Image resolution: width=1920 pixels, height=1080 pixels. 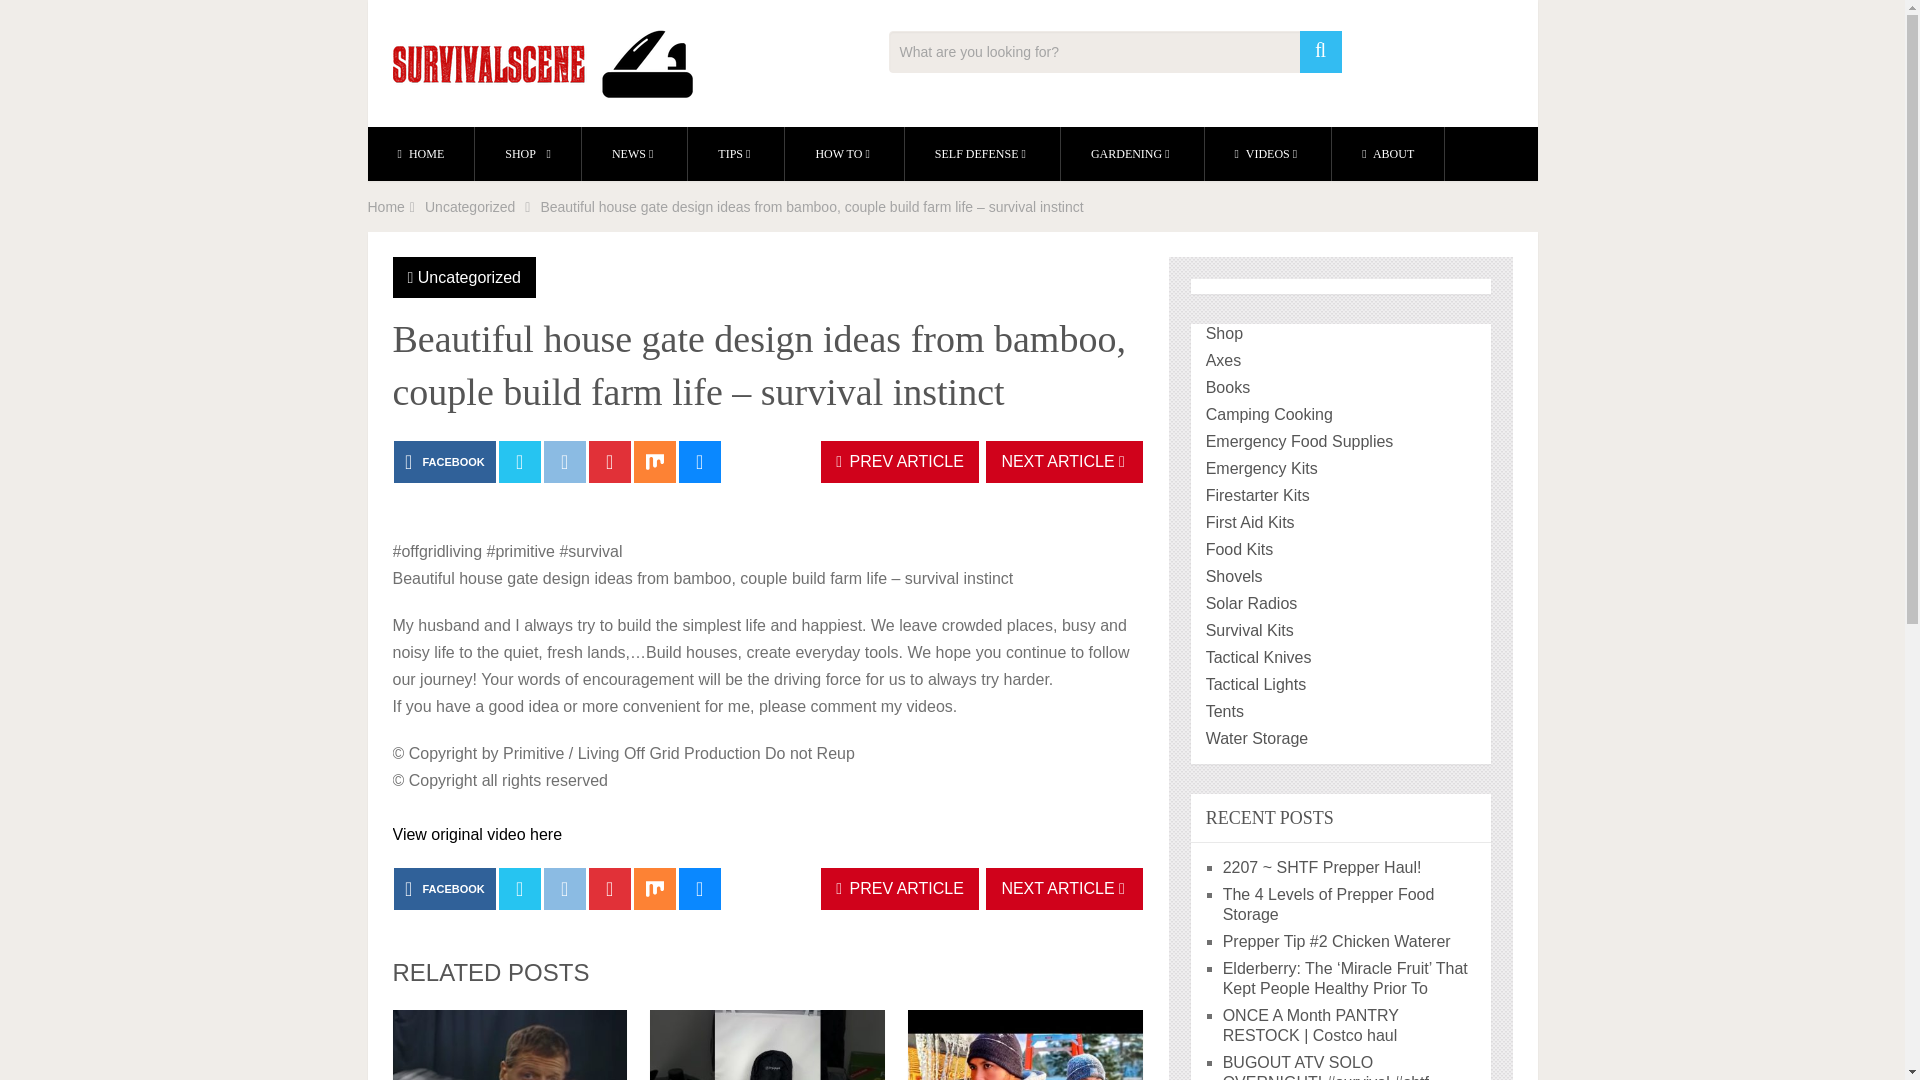 I want to click on VIDEOS, so click(x=1268, y=154).